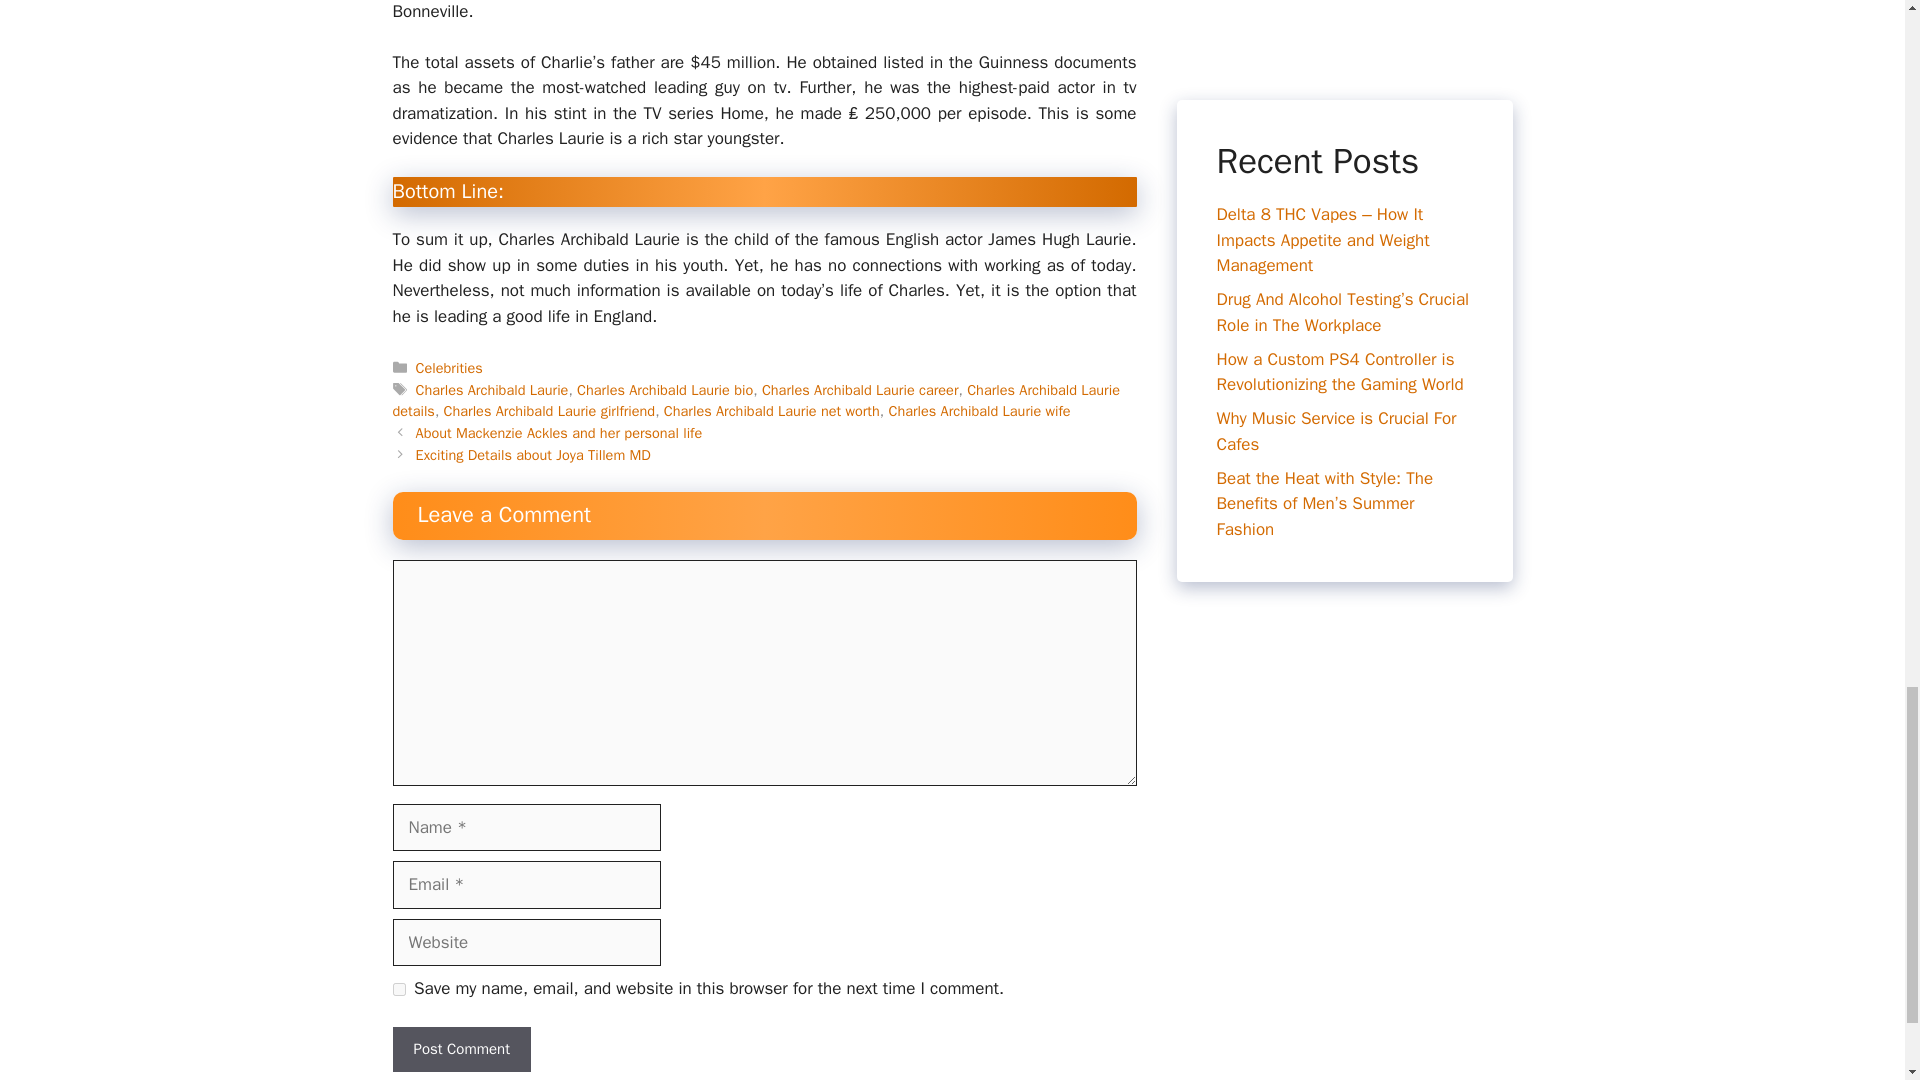 This screenshot has width=1920, height=1080. I want to click on yes, so click(398, 988).